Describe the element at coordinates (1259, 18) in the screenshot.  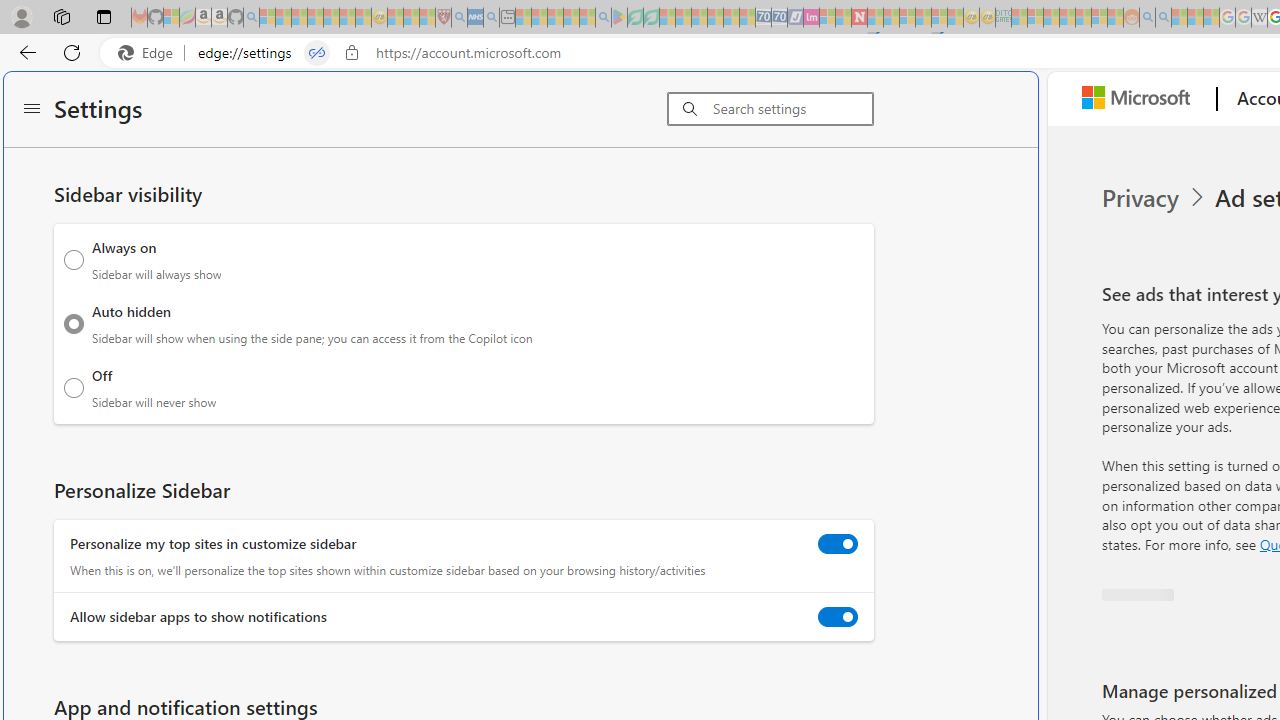
I see `Target page - Wikipedia - Sleeping` at that location.